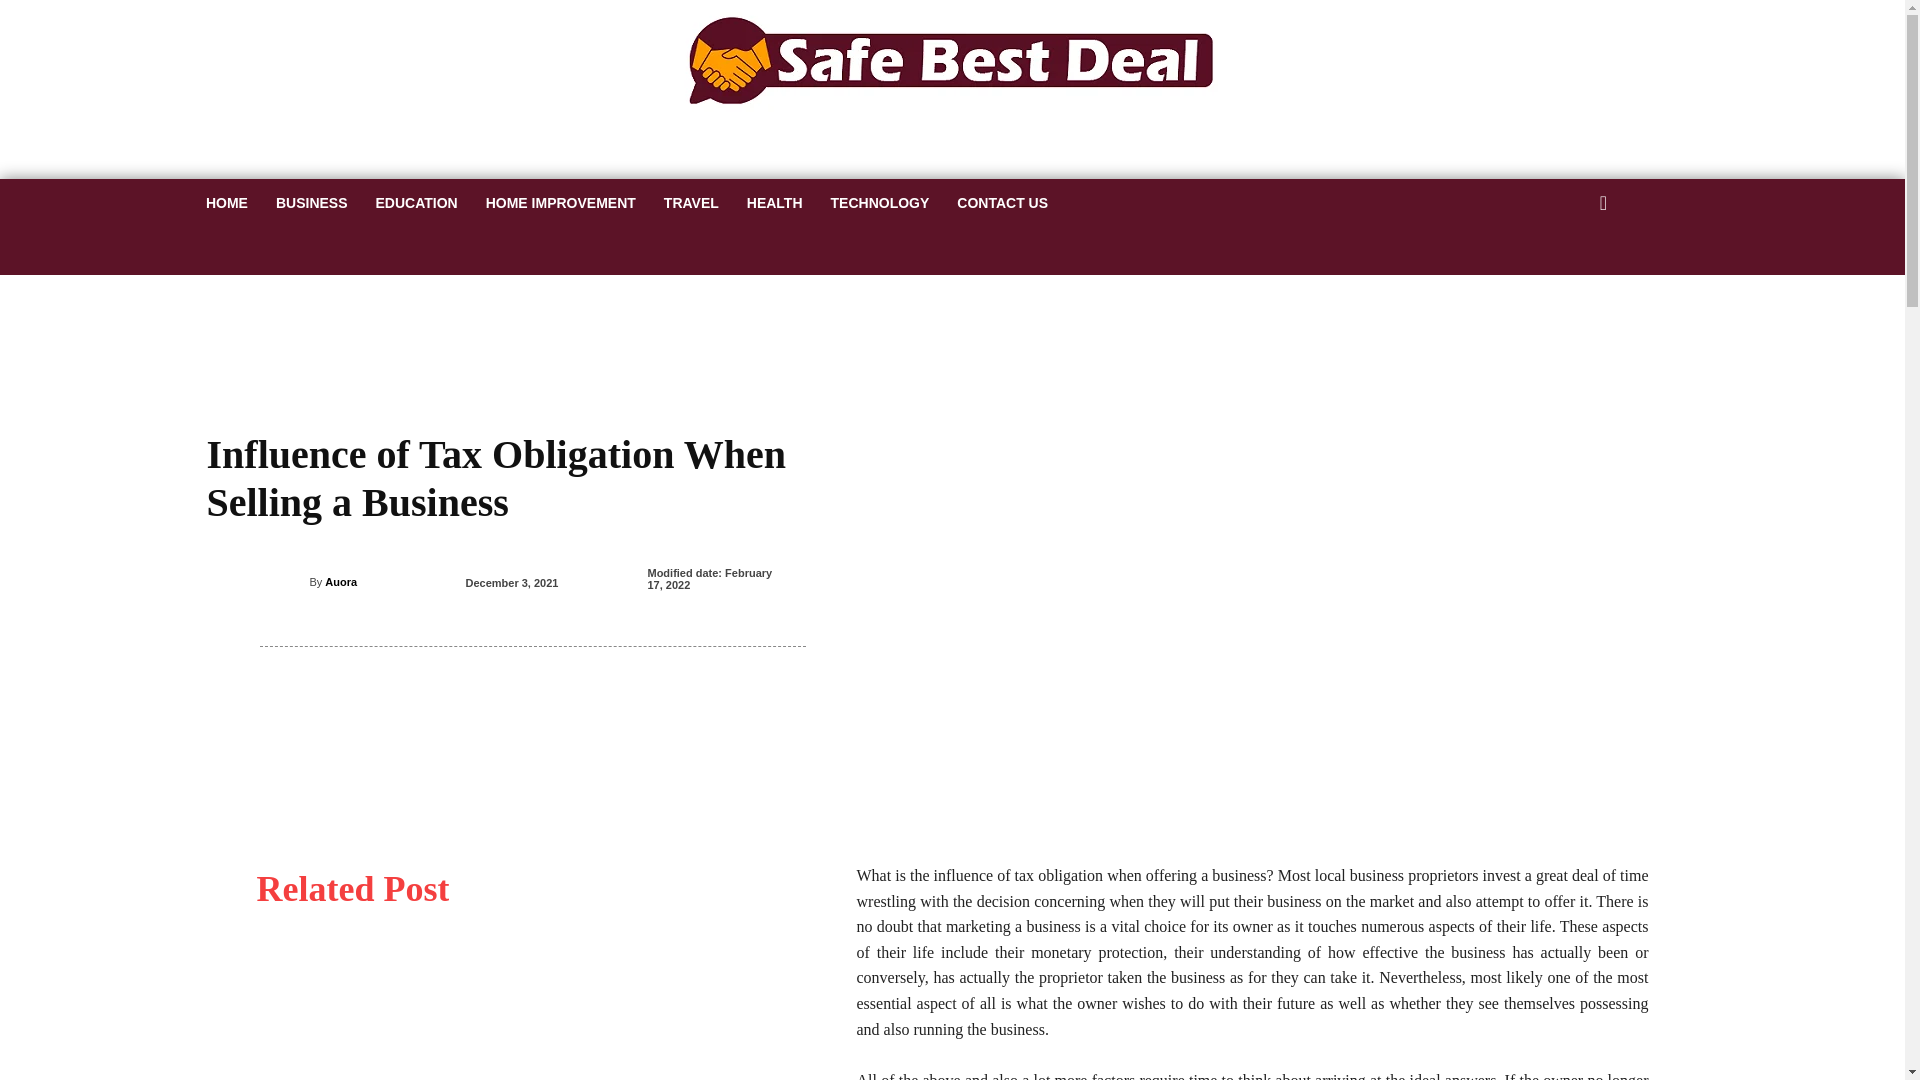 Image resolution: width=1920 pixels, height=1080 pixels. Describe the element at coordinates (340, 582) in the screenshot. I see `Auora` at that location.